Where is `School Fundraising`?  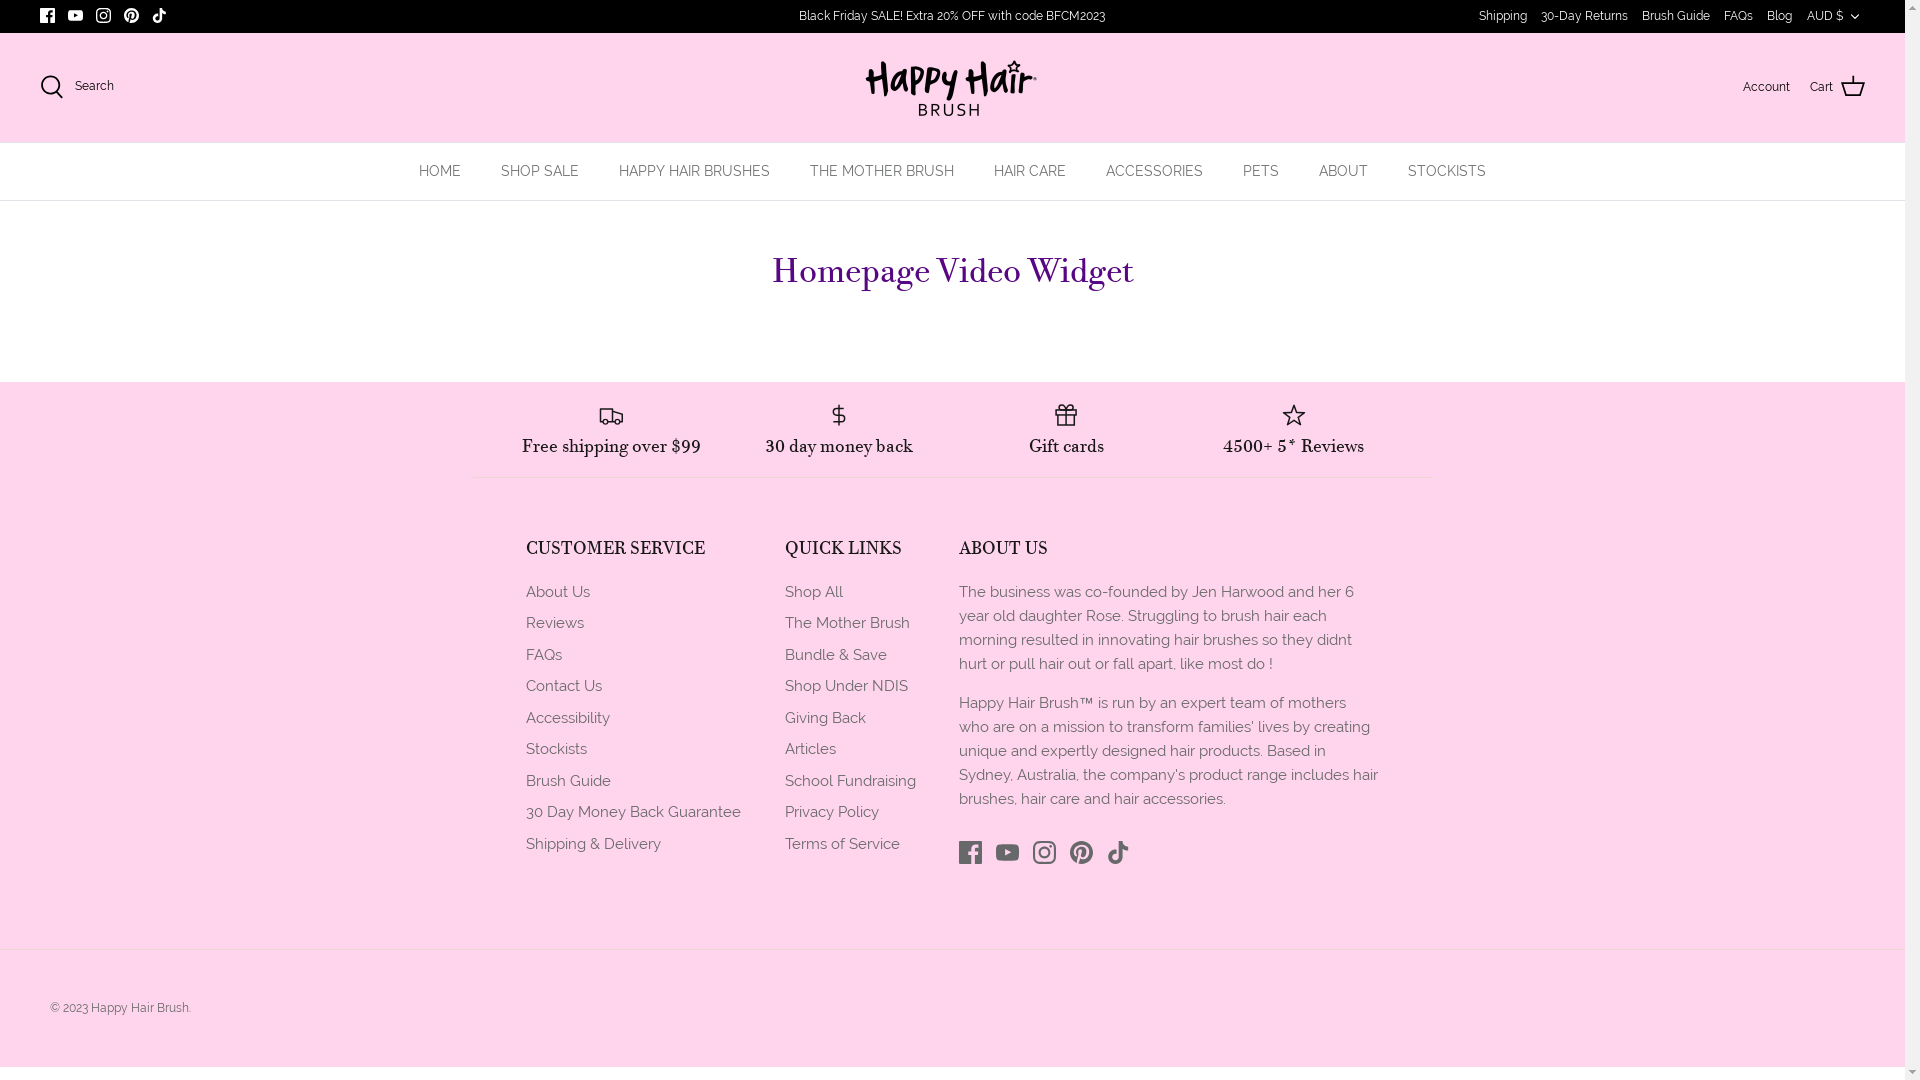
School Fundraising is located at coordinates (850, 781).